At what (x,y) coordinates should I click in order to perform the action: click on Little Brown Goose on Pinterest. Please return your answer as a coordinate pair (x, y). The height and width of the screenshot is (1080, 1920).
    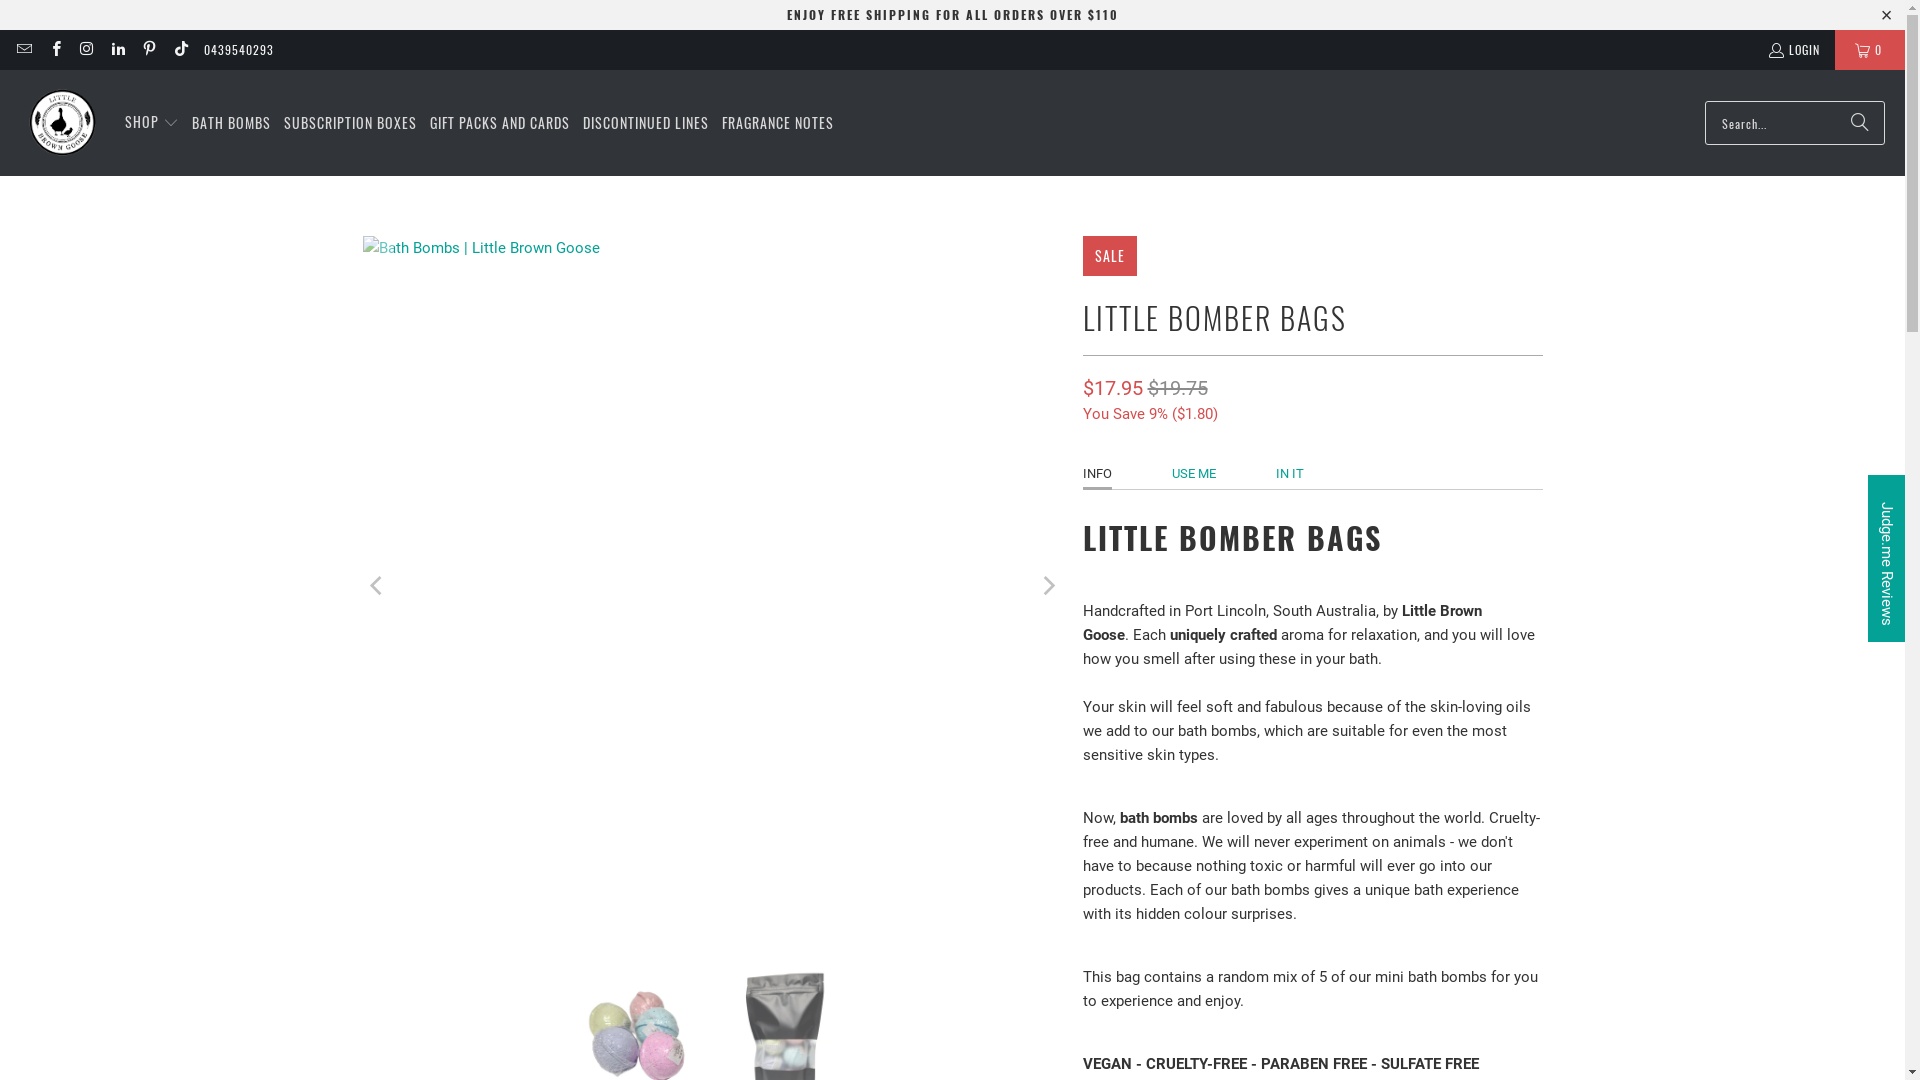
    Looking at the image, I should click on (148, 50).